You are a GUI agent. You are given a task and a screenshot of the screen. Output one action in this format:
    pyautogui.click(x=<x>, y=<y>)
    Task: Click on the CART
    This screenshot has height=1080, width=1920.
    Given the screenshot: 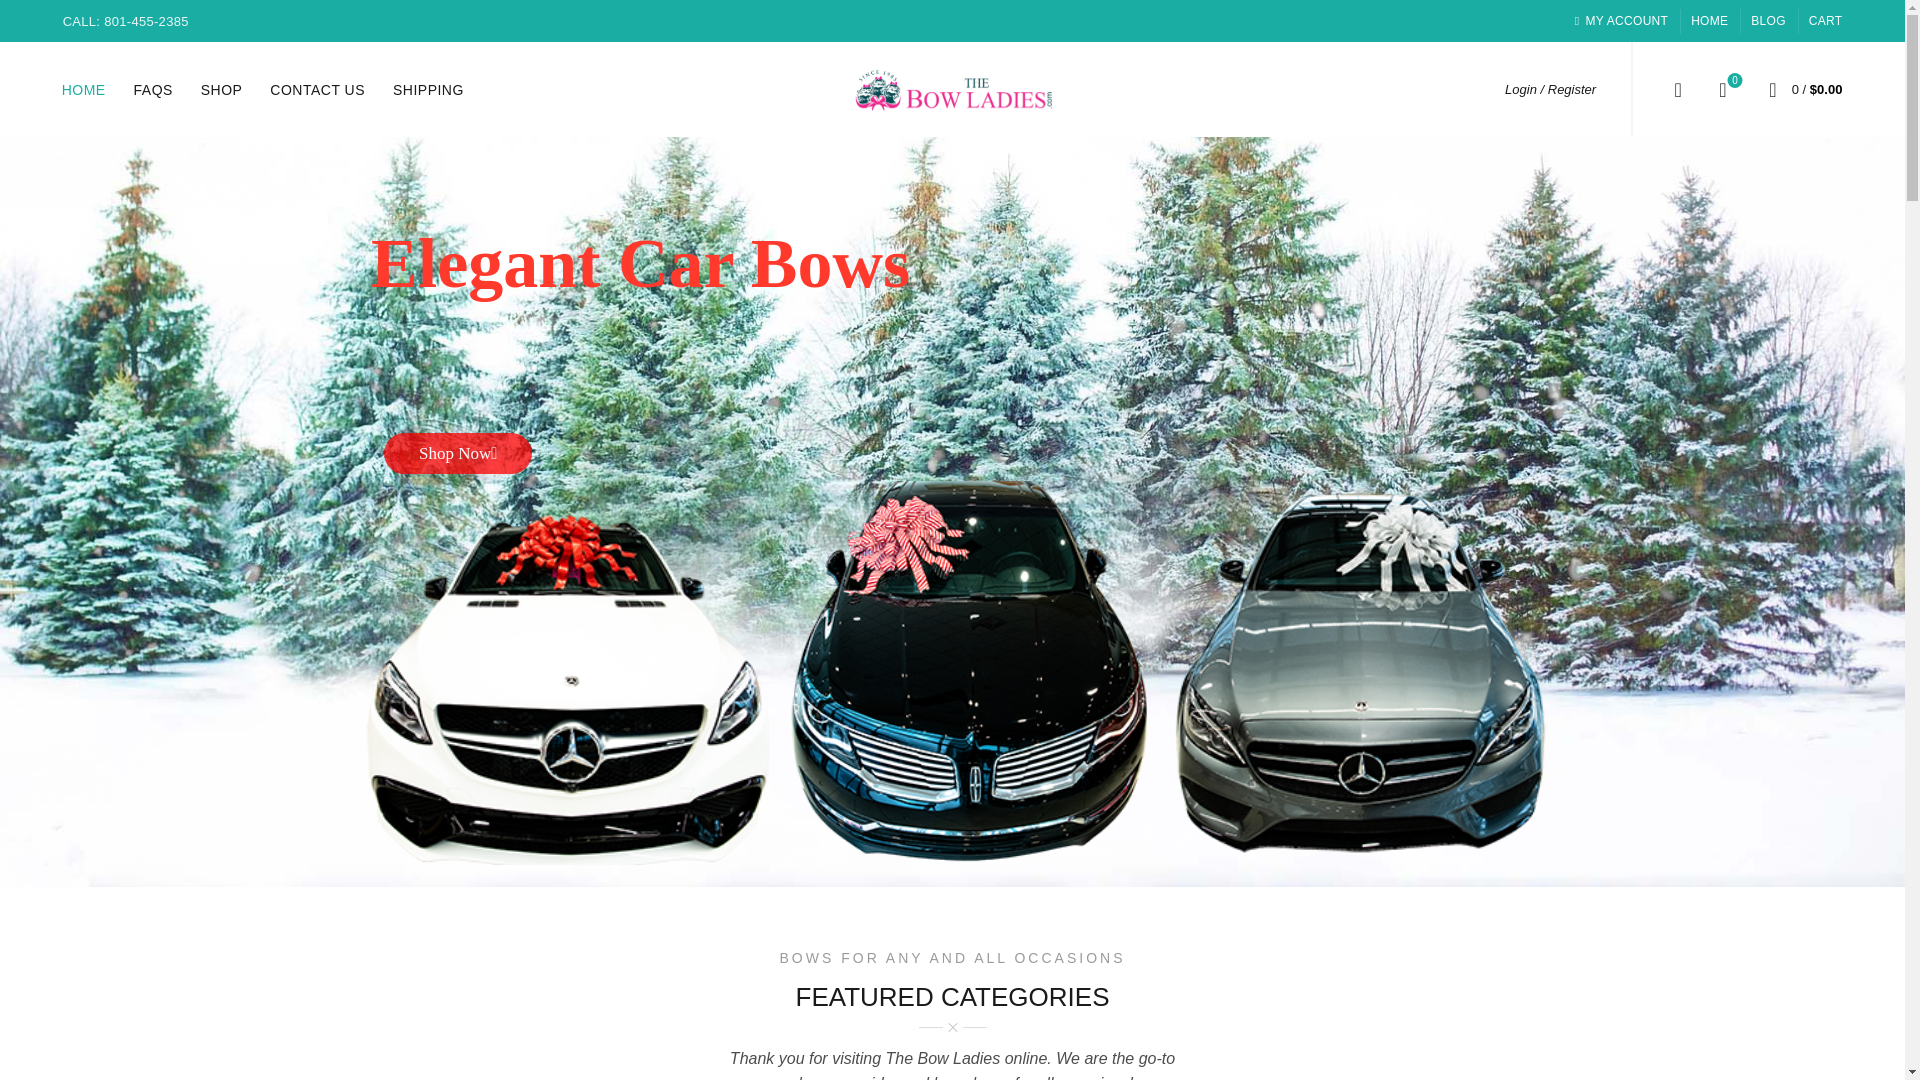 What is the action you would take?
    pyautogui.click(x=222, y=88)
    